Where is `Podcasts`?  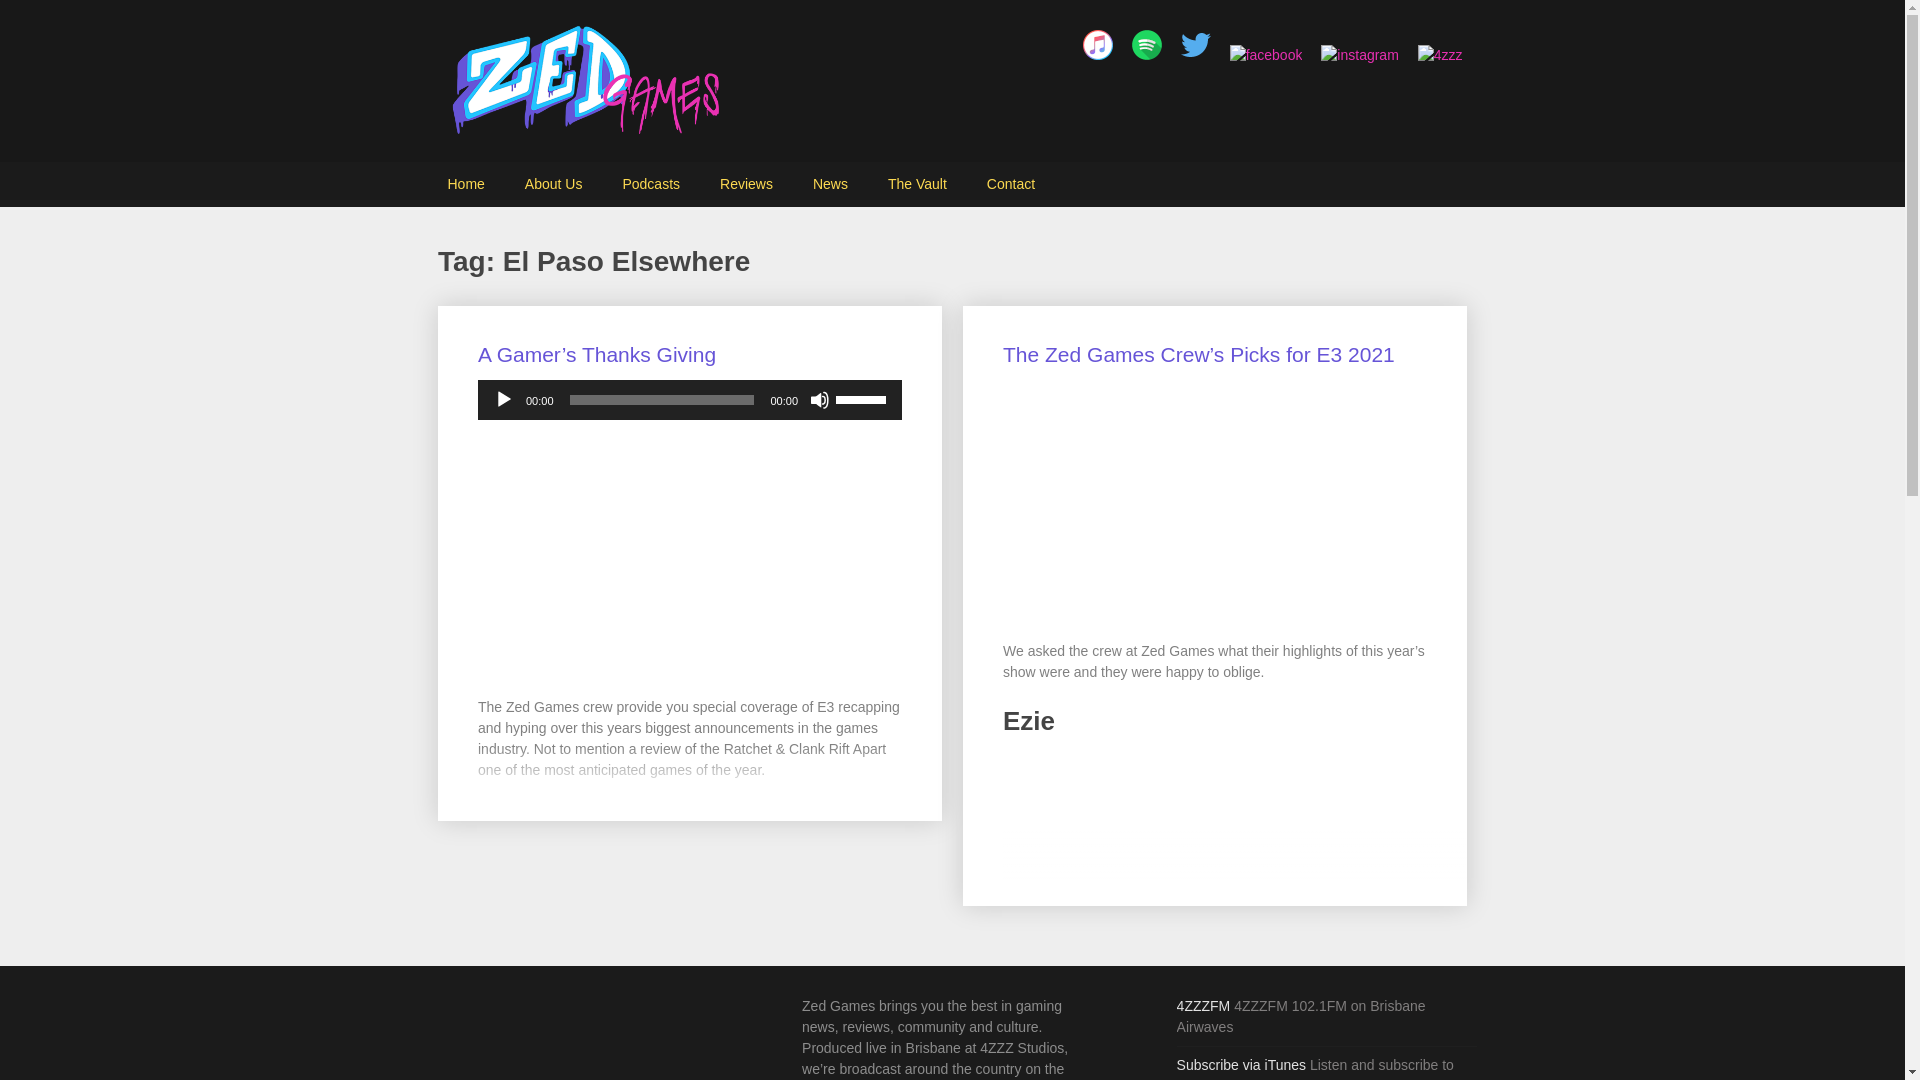 Podcasts is located at coordinates (651, 184).